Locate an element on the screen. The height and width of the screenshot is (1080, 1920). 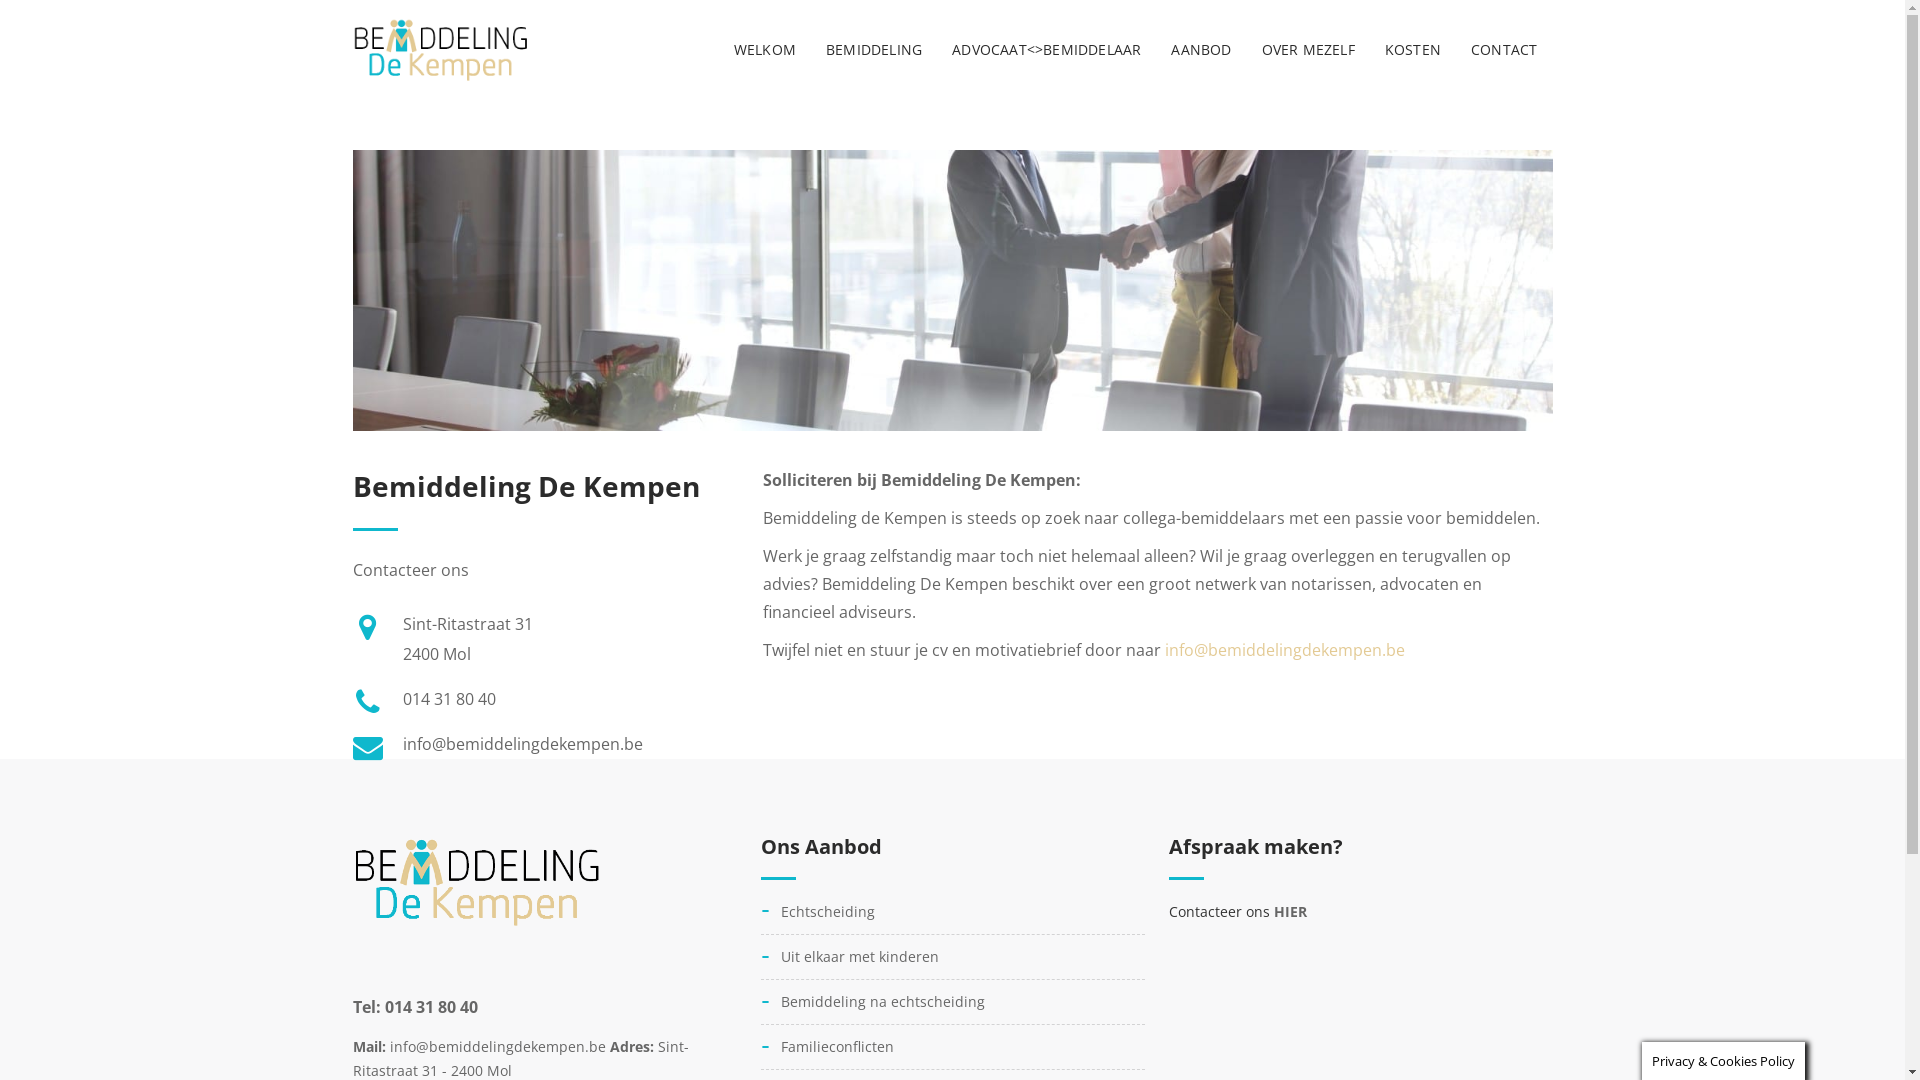
Bemiddeling De Kempen is located at coordinates (441, 50).